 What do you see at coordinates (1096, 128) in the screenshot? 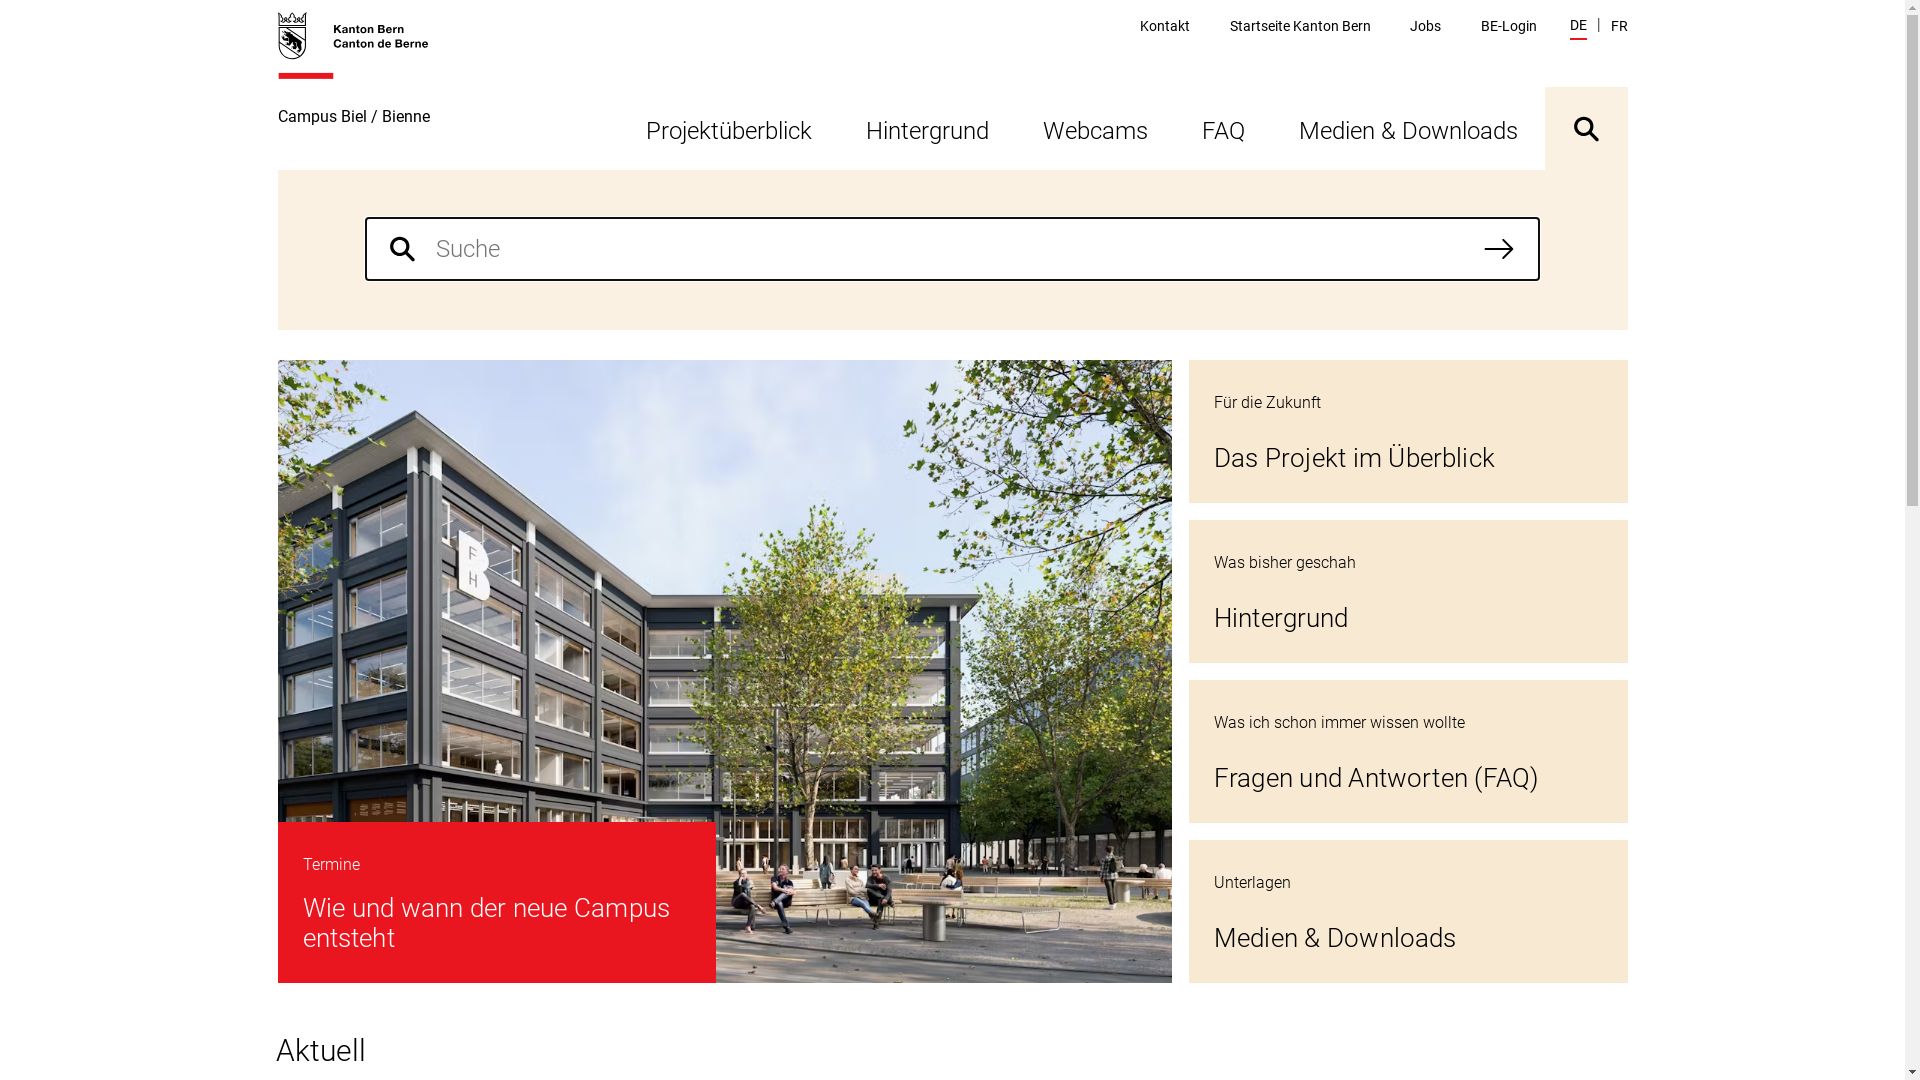
I see `Webcams` at bounding box center [1096, 128].